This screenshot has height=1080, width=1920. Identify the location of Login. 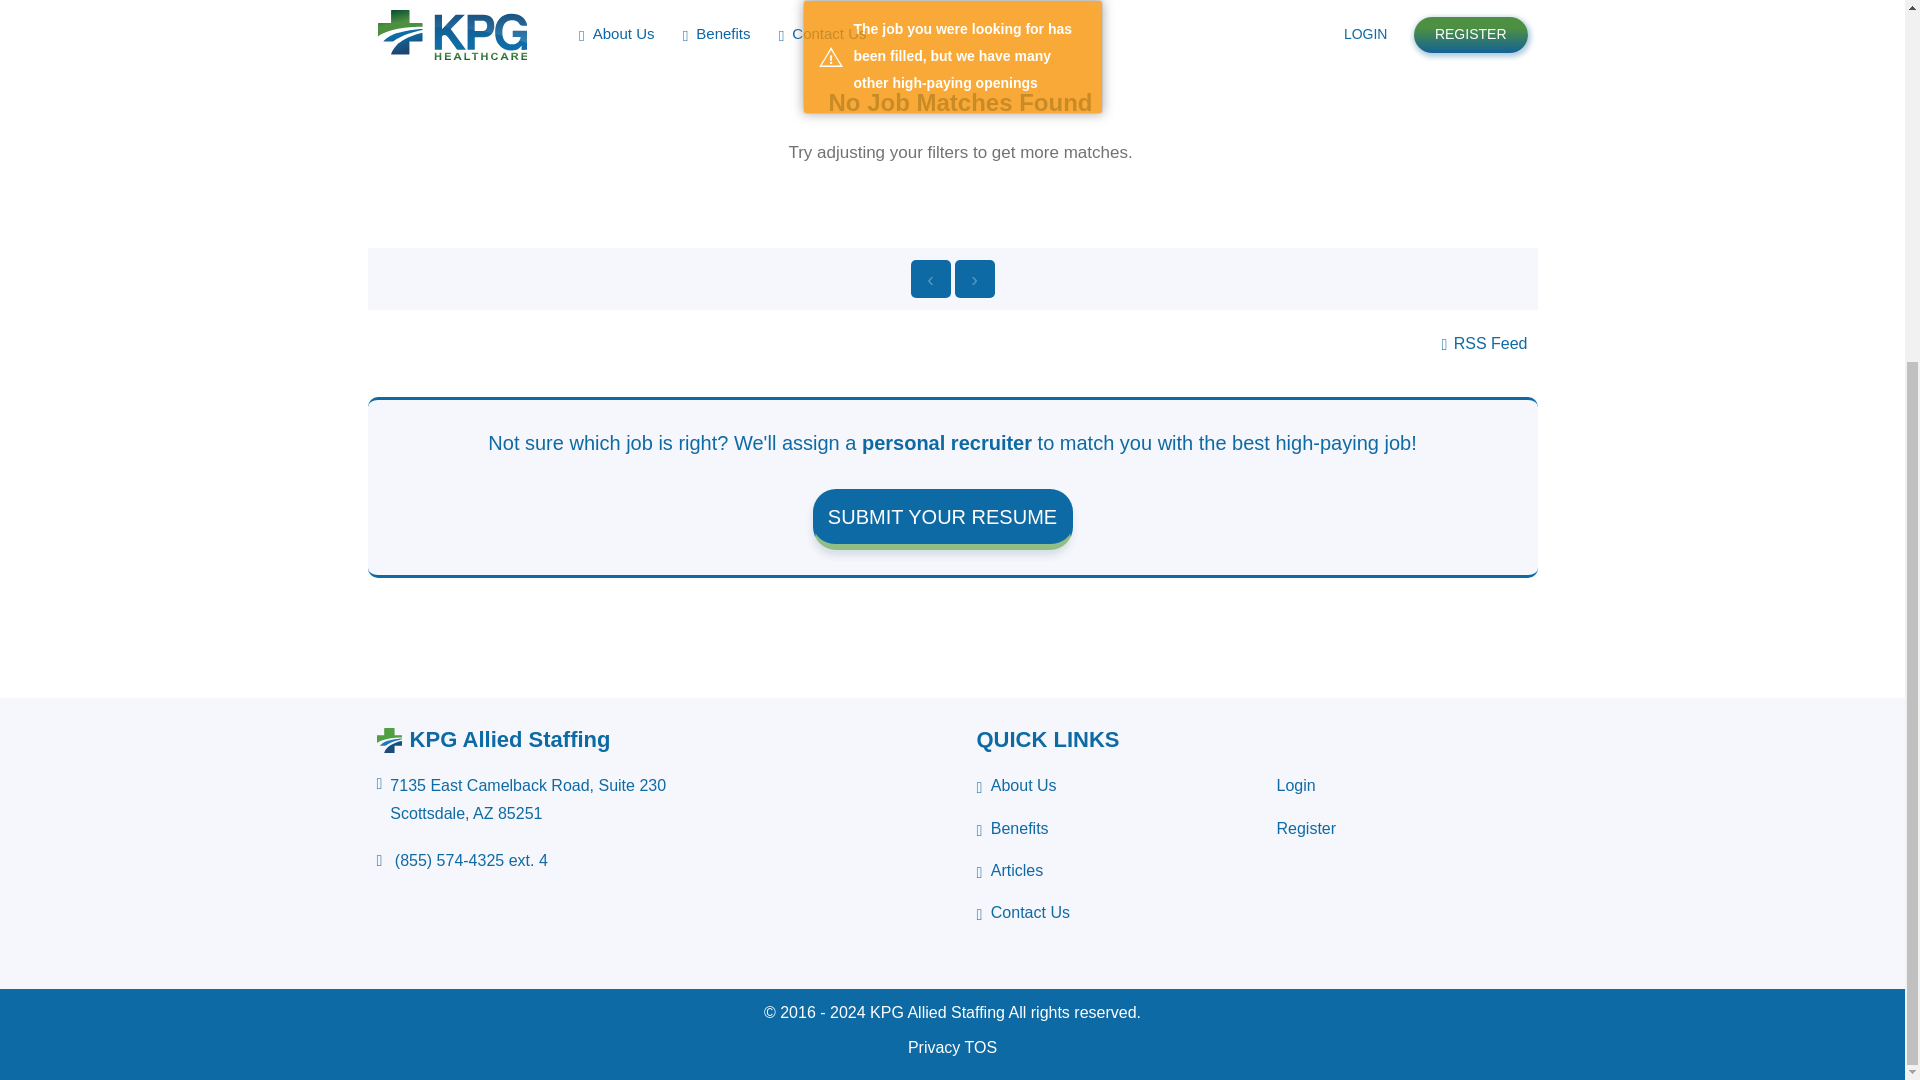
(1296, 784).